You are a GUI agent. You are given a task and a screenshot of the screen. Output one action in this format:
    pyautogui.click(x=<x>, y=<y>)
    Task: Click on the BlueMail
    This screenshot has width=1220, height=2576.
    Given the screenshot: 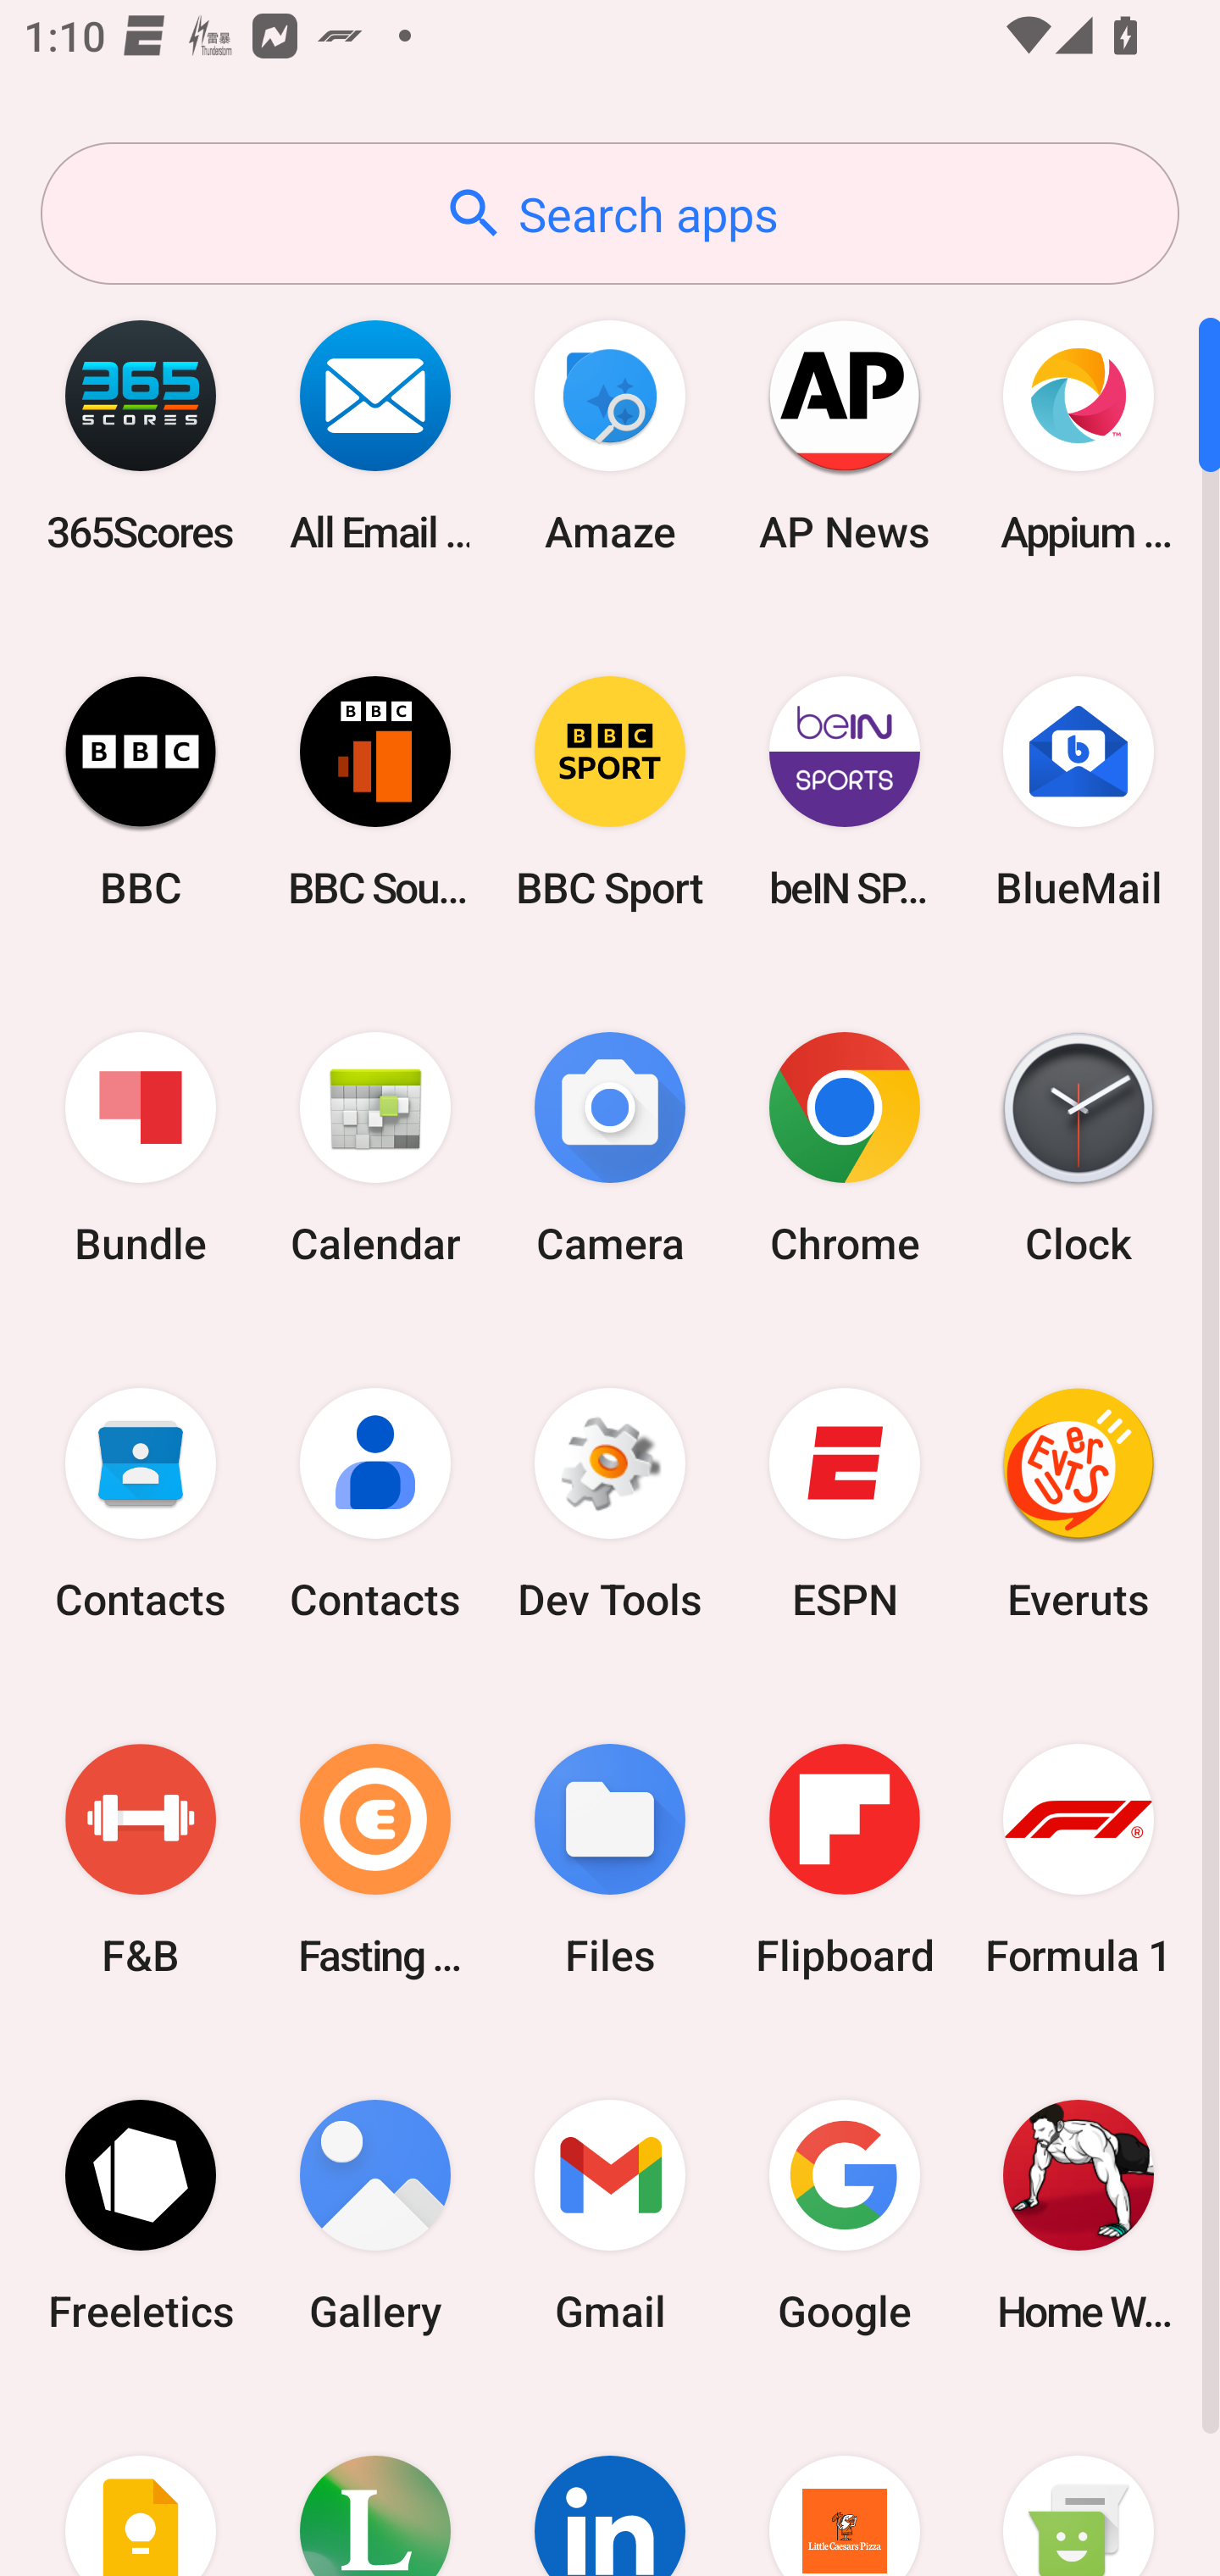 What is the action you would take?
    pyautogui.click(x=1079, y=791)
    